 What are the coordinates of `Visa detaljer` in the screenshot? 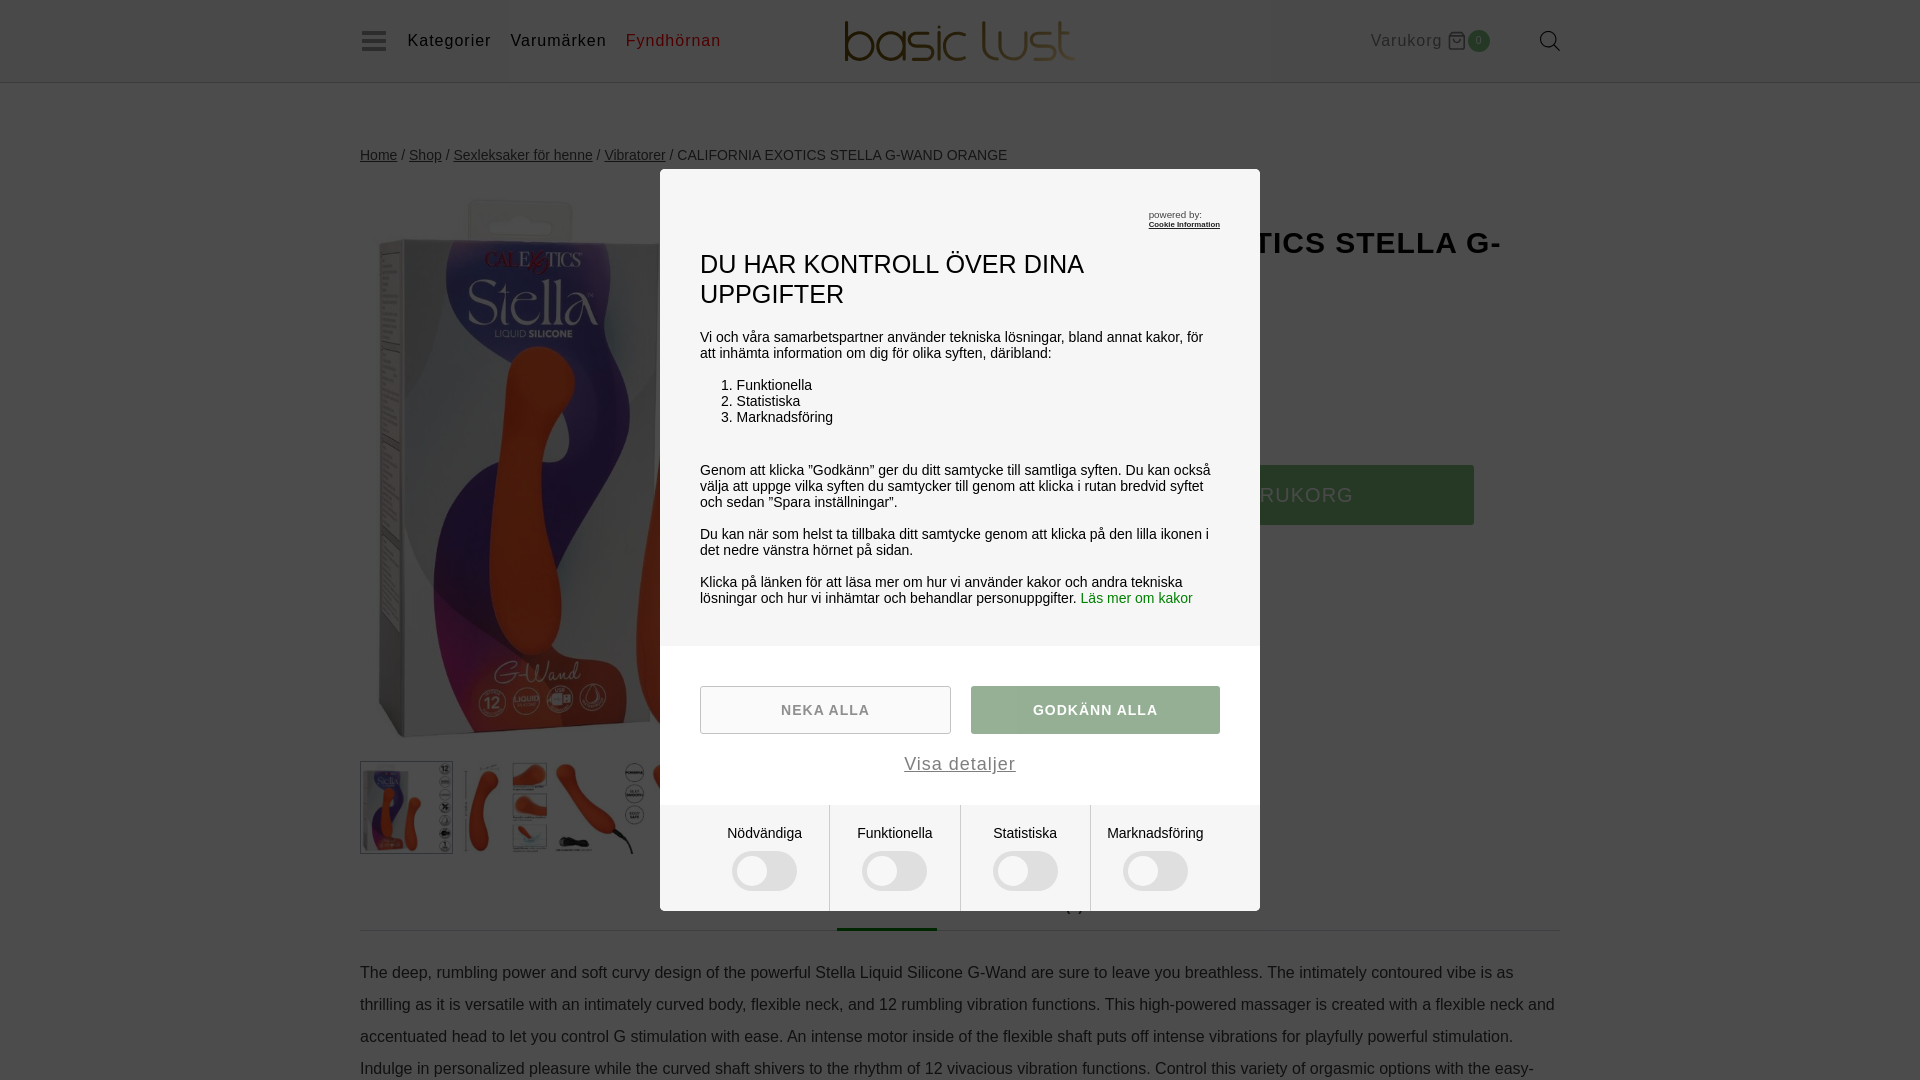 It's located at (960, 764).